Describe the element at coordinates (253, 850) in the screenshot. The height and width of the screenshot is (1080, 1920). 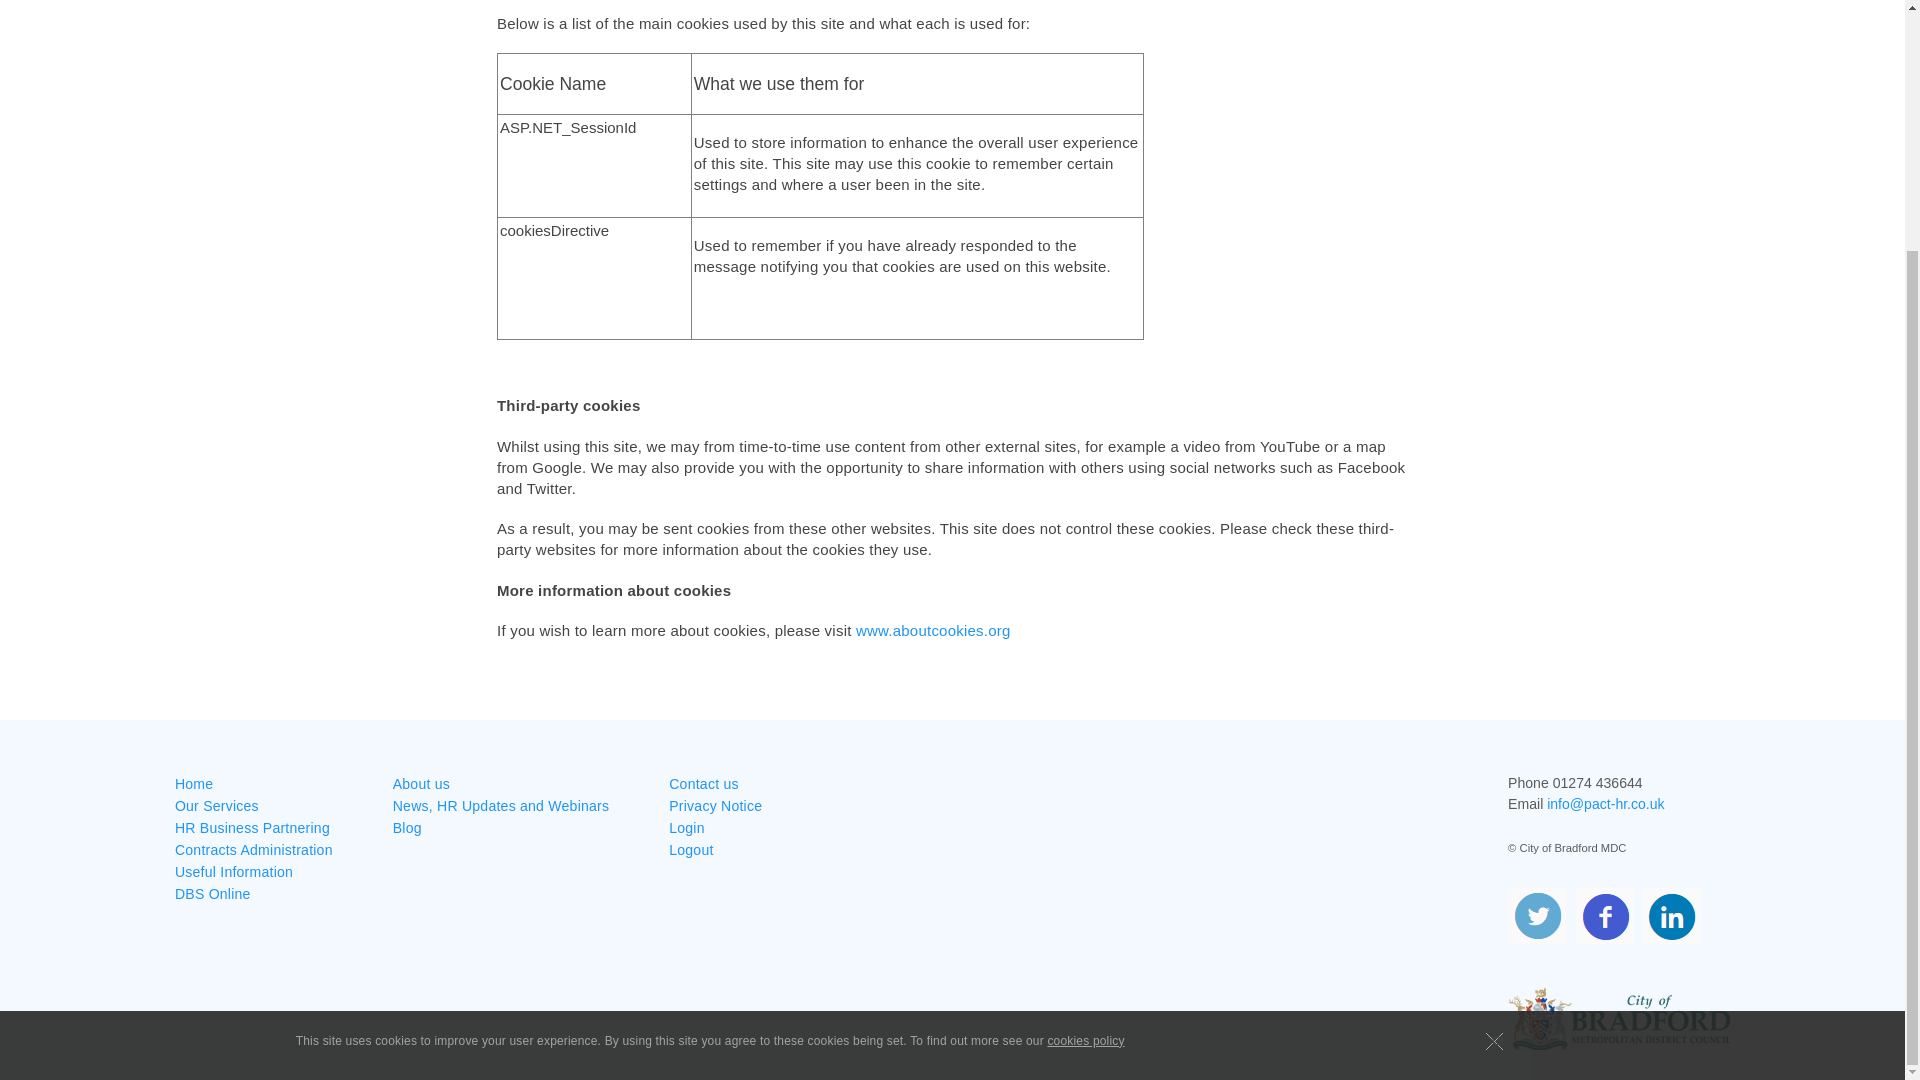
I see `Contracts Administration` at that location.